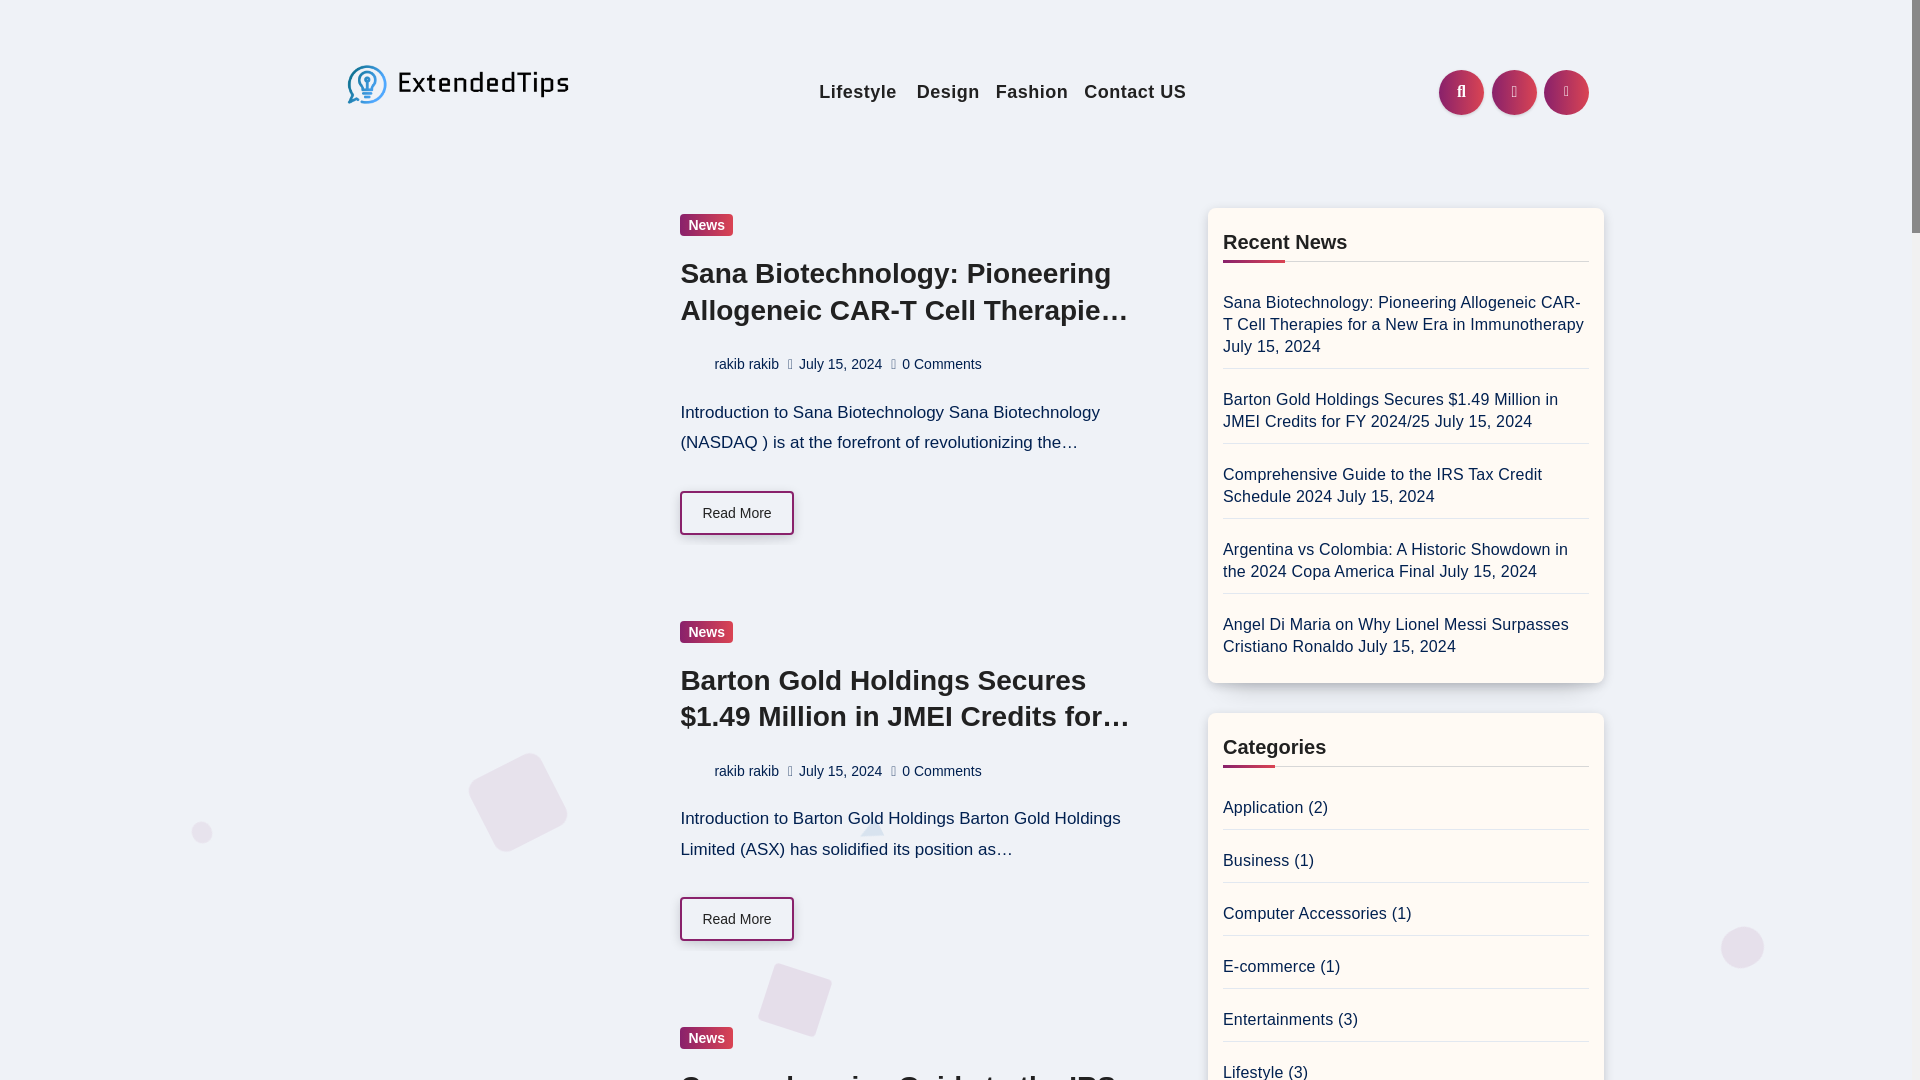  I want to click on 0 Comments, so click(942, 364).